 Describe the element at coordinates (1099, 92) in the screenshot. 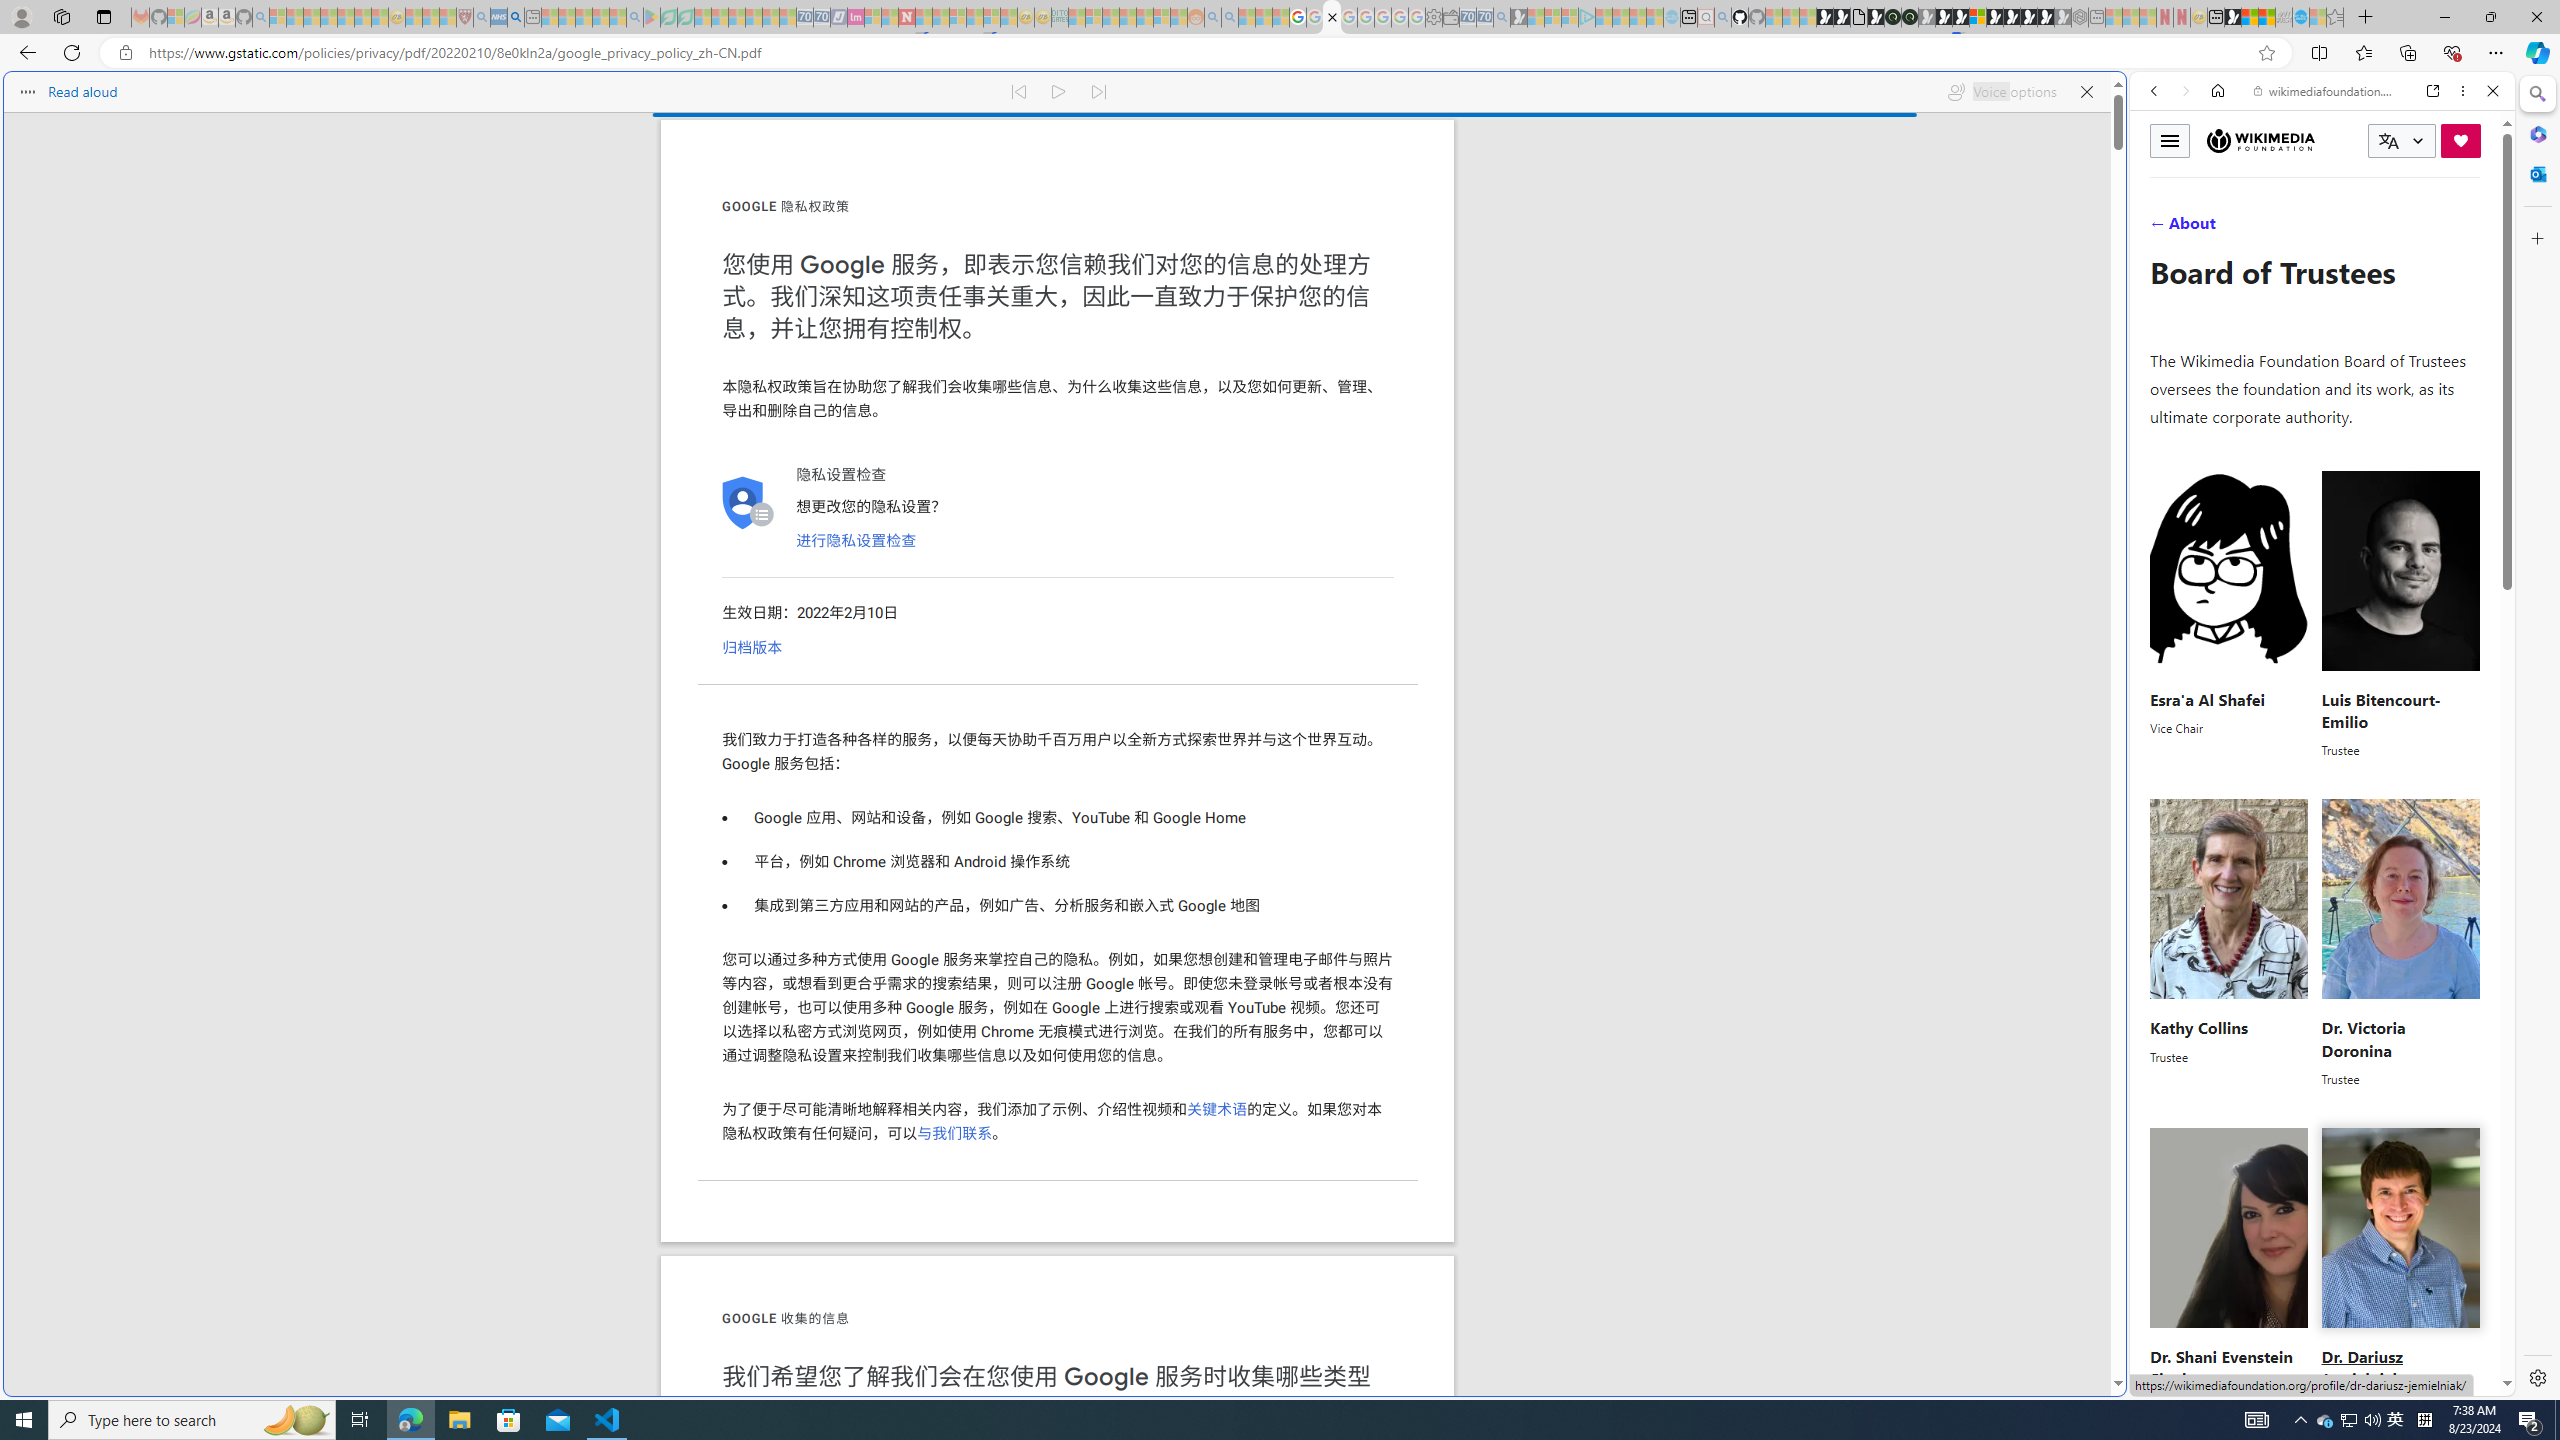

I see `Read next paragraph` at that location.